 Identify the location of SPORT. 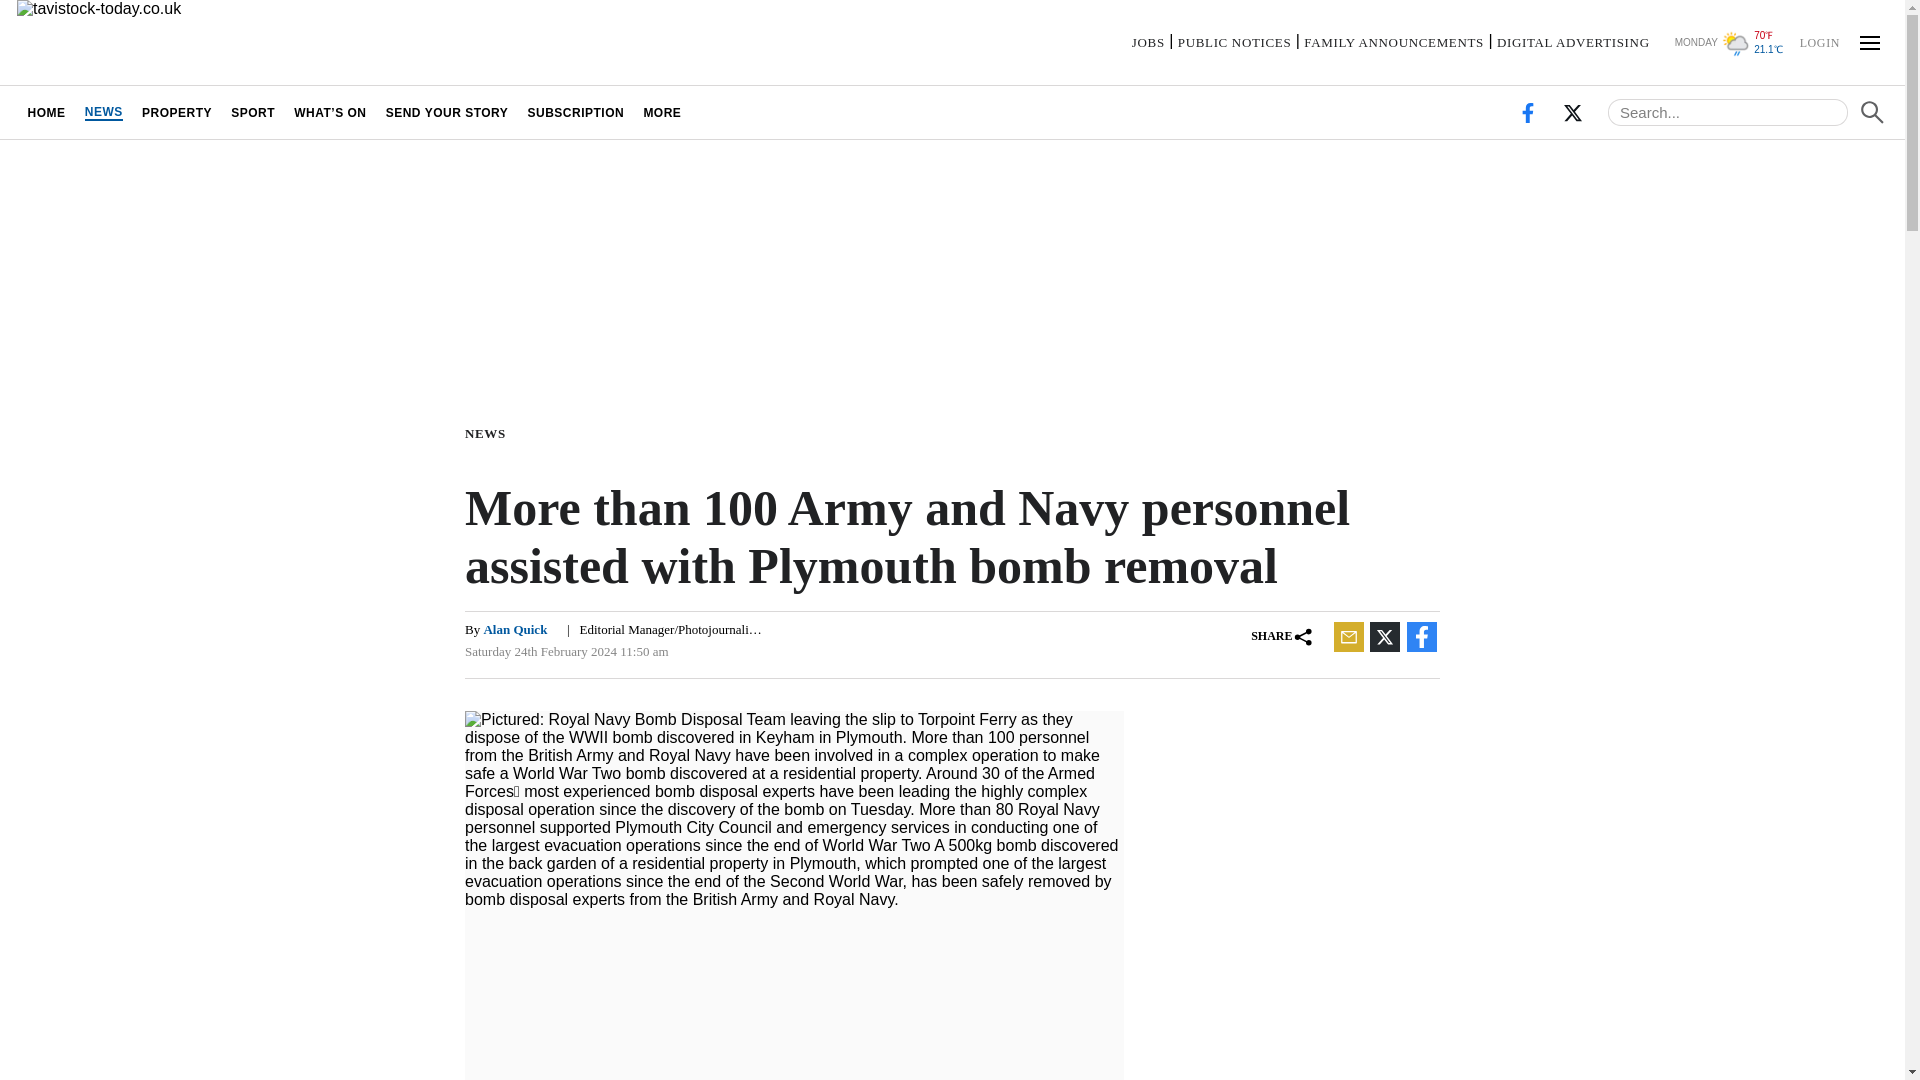
(253, 112).